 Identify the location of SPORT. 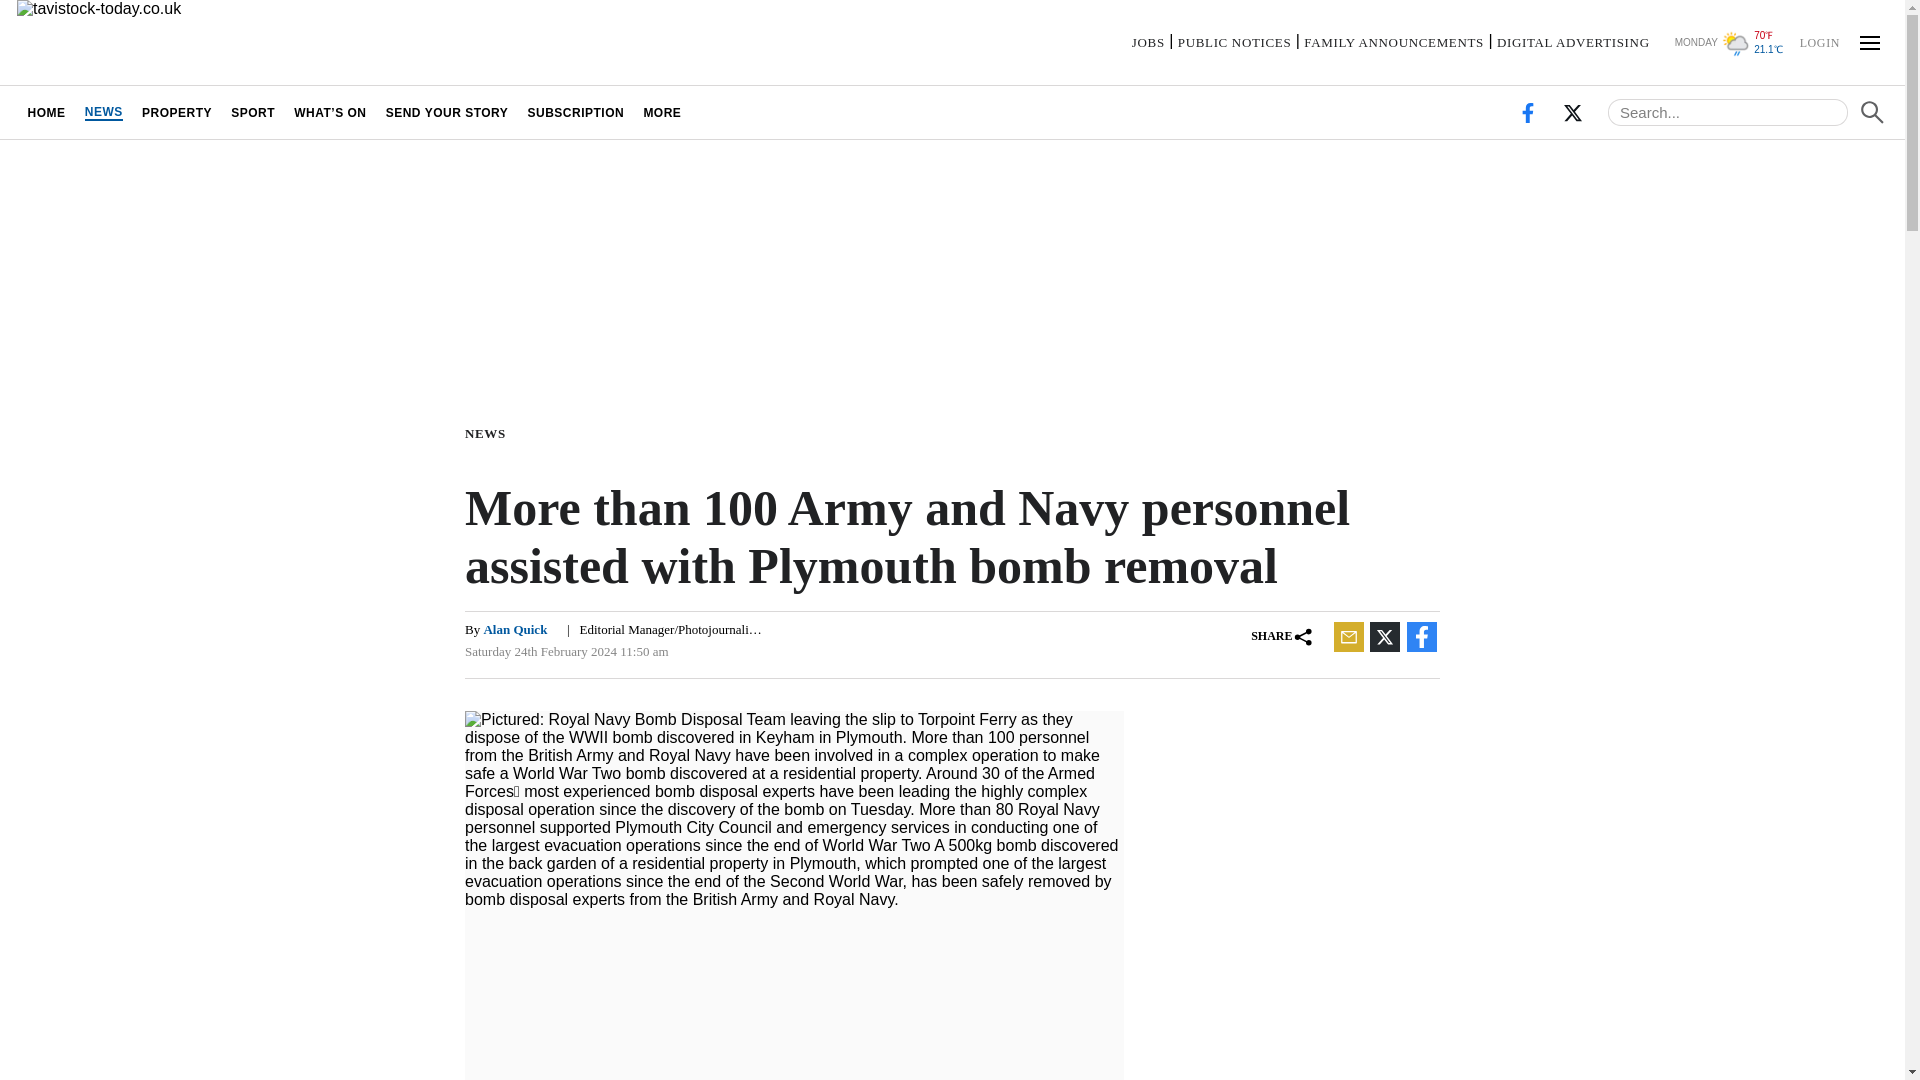
(253, 112).